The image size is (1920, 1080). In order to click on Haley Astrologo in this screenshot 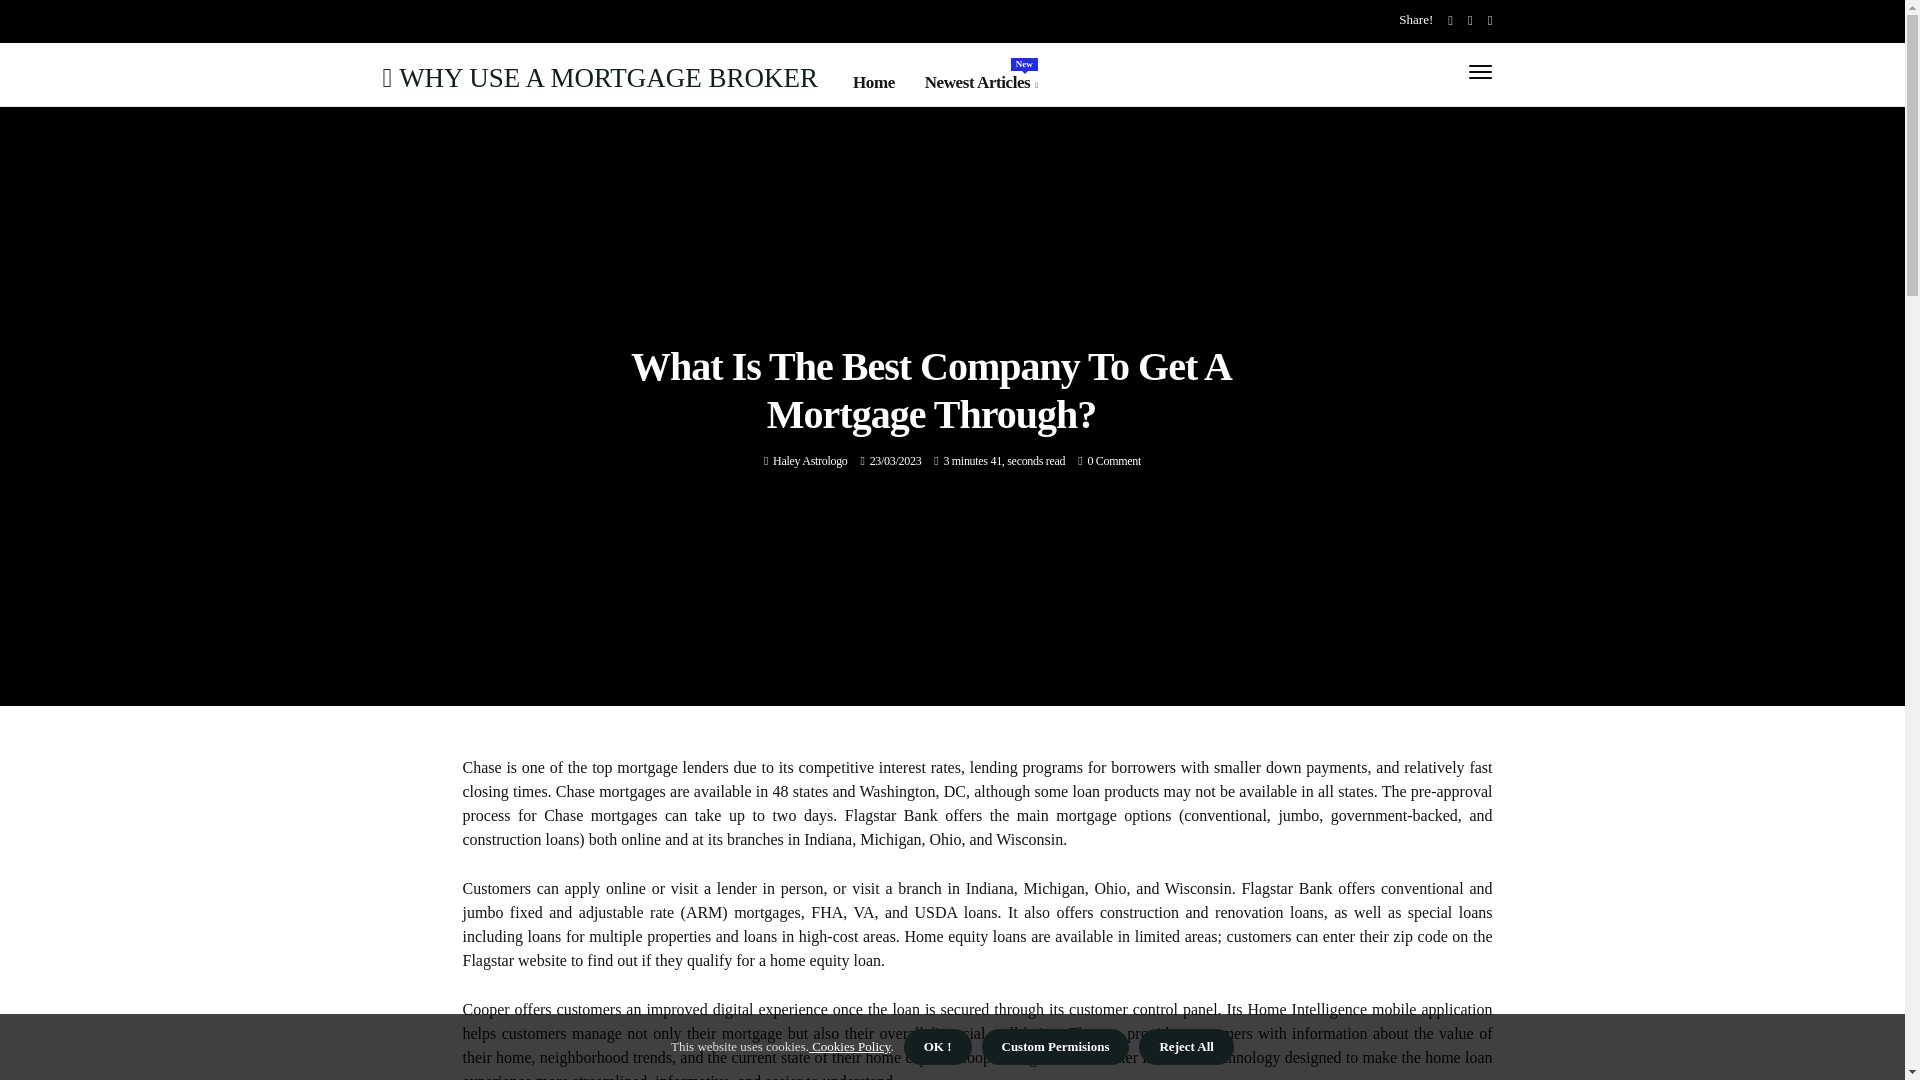, I will do `click(982, 83)`.